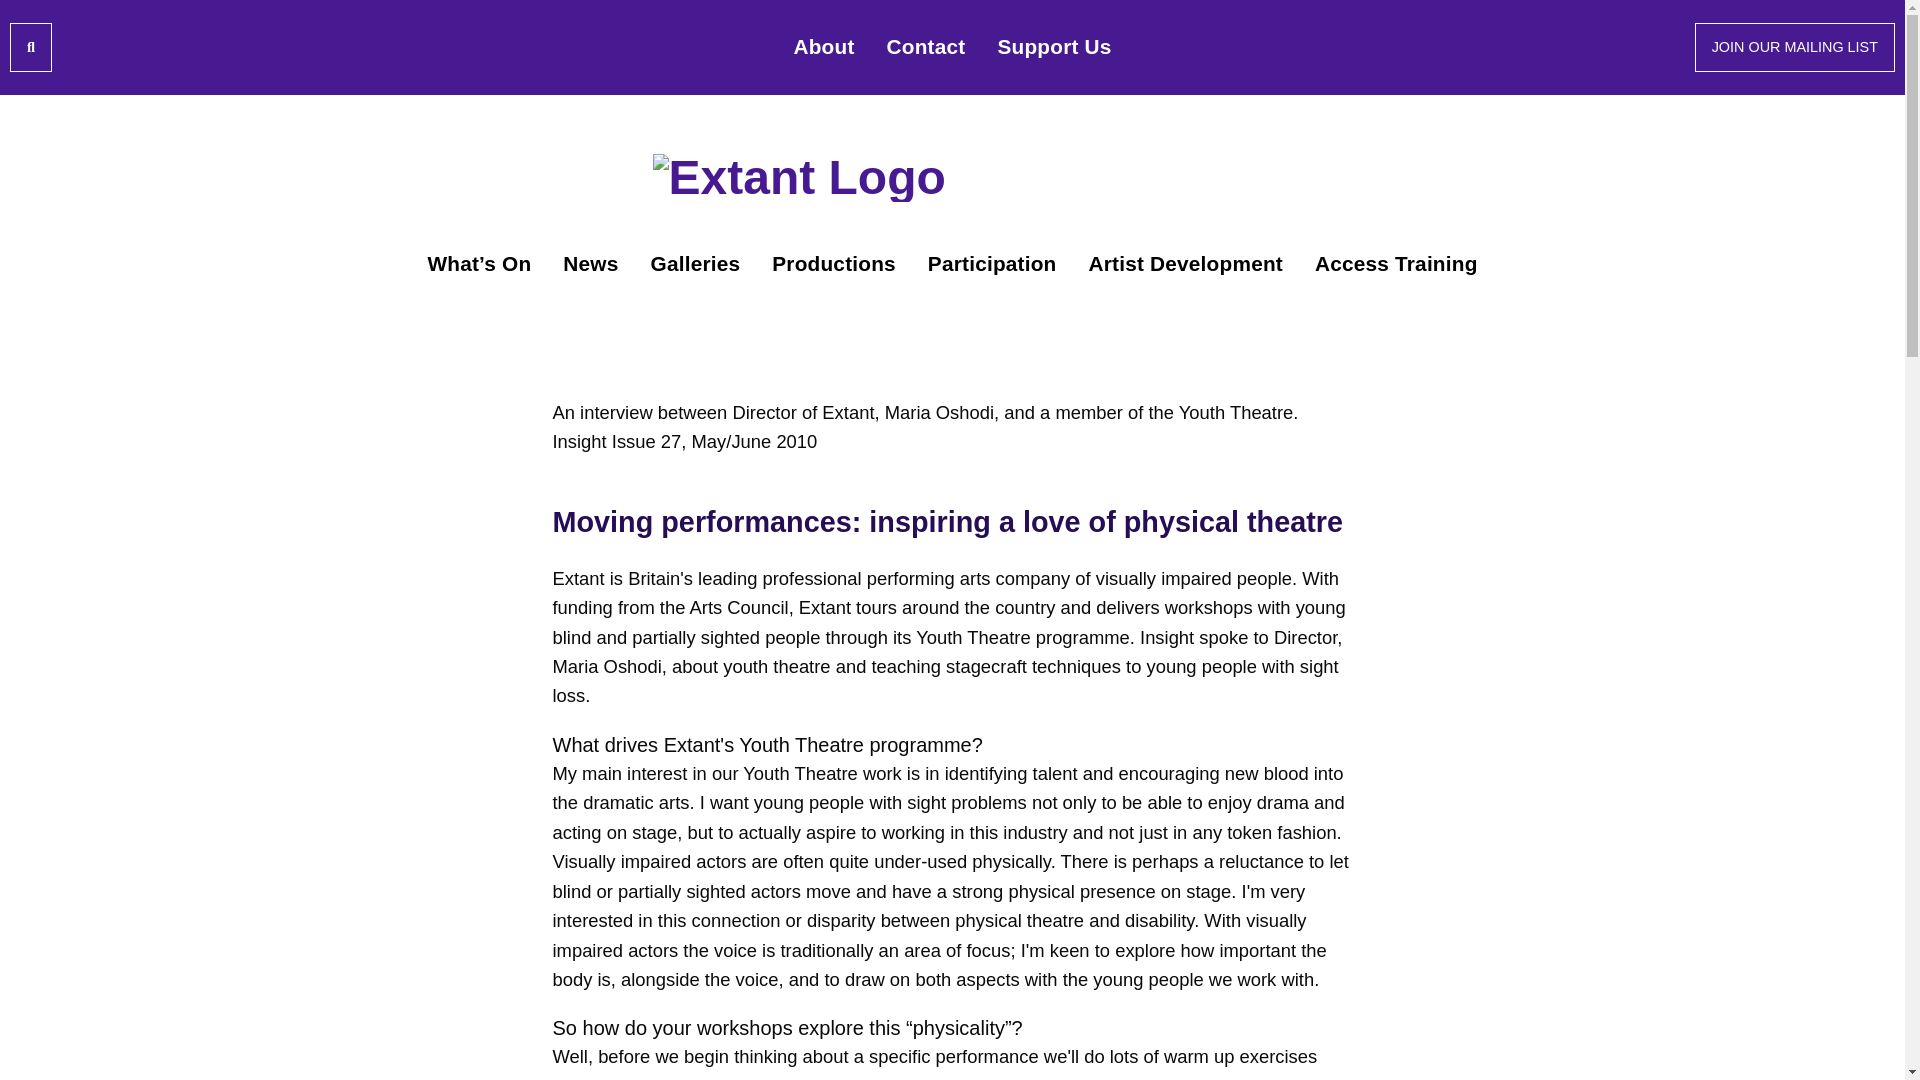 Image resolution: width=1920 pixels, height=1080 pixels. I want to click on homepage, so click(952, 176).